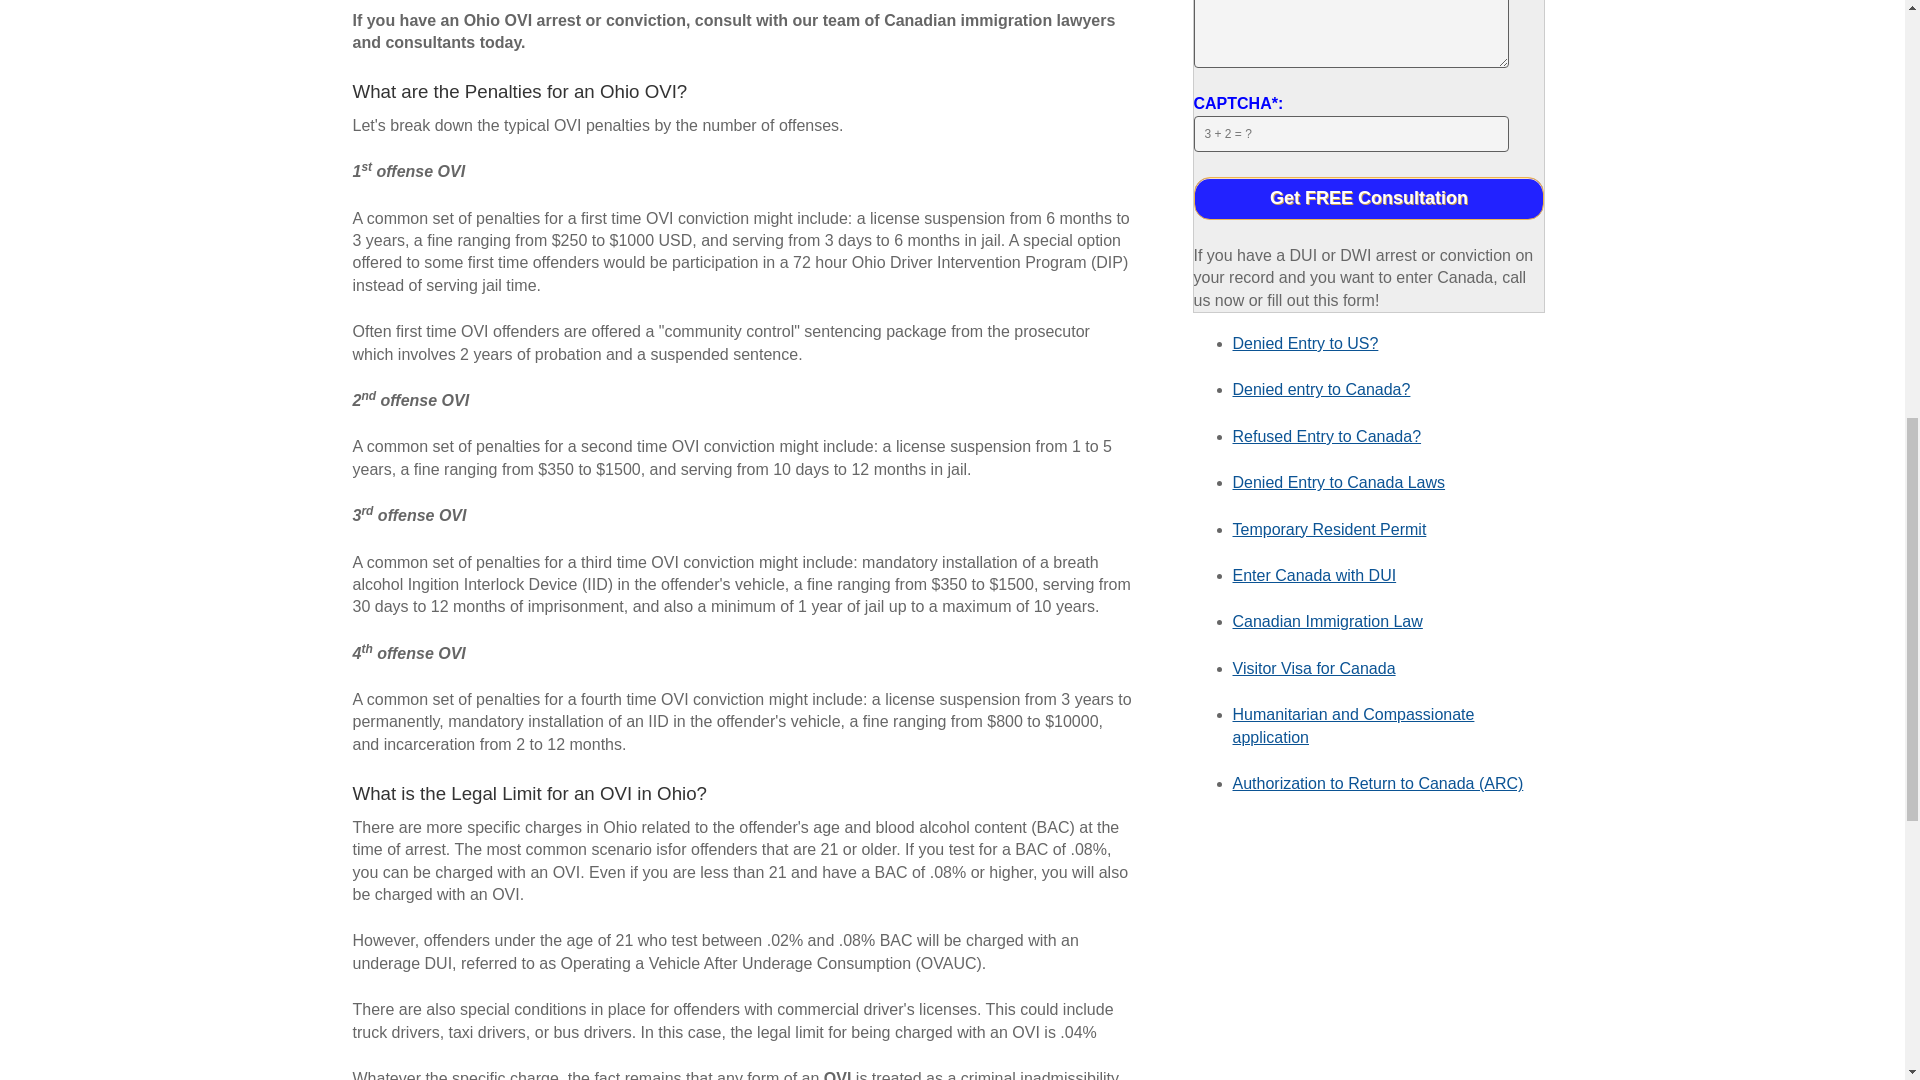 The width and height of the screenshot is (1920, 1080). What do you see at coordinates (1370, 198) in the screenshot?
I see `Get FREE Consultation` at bounding box center [1370, 198].